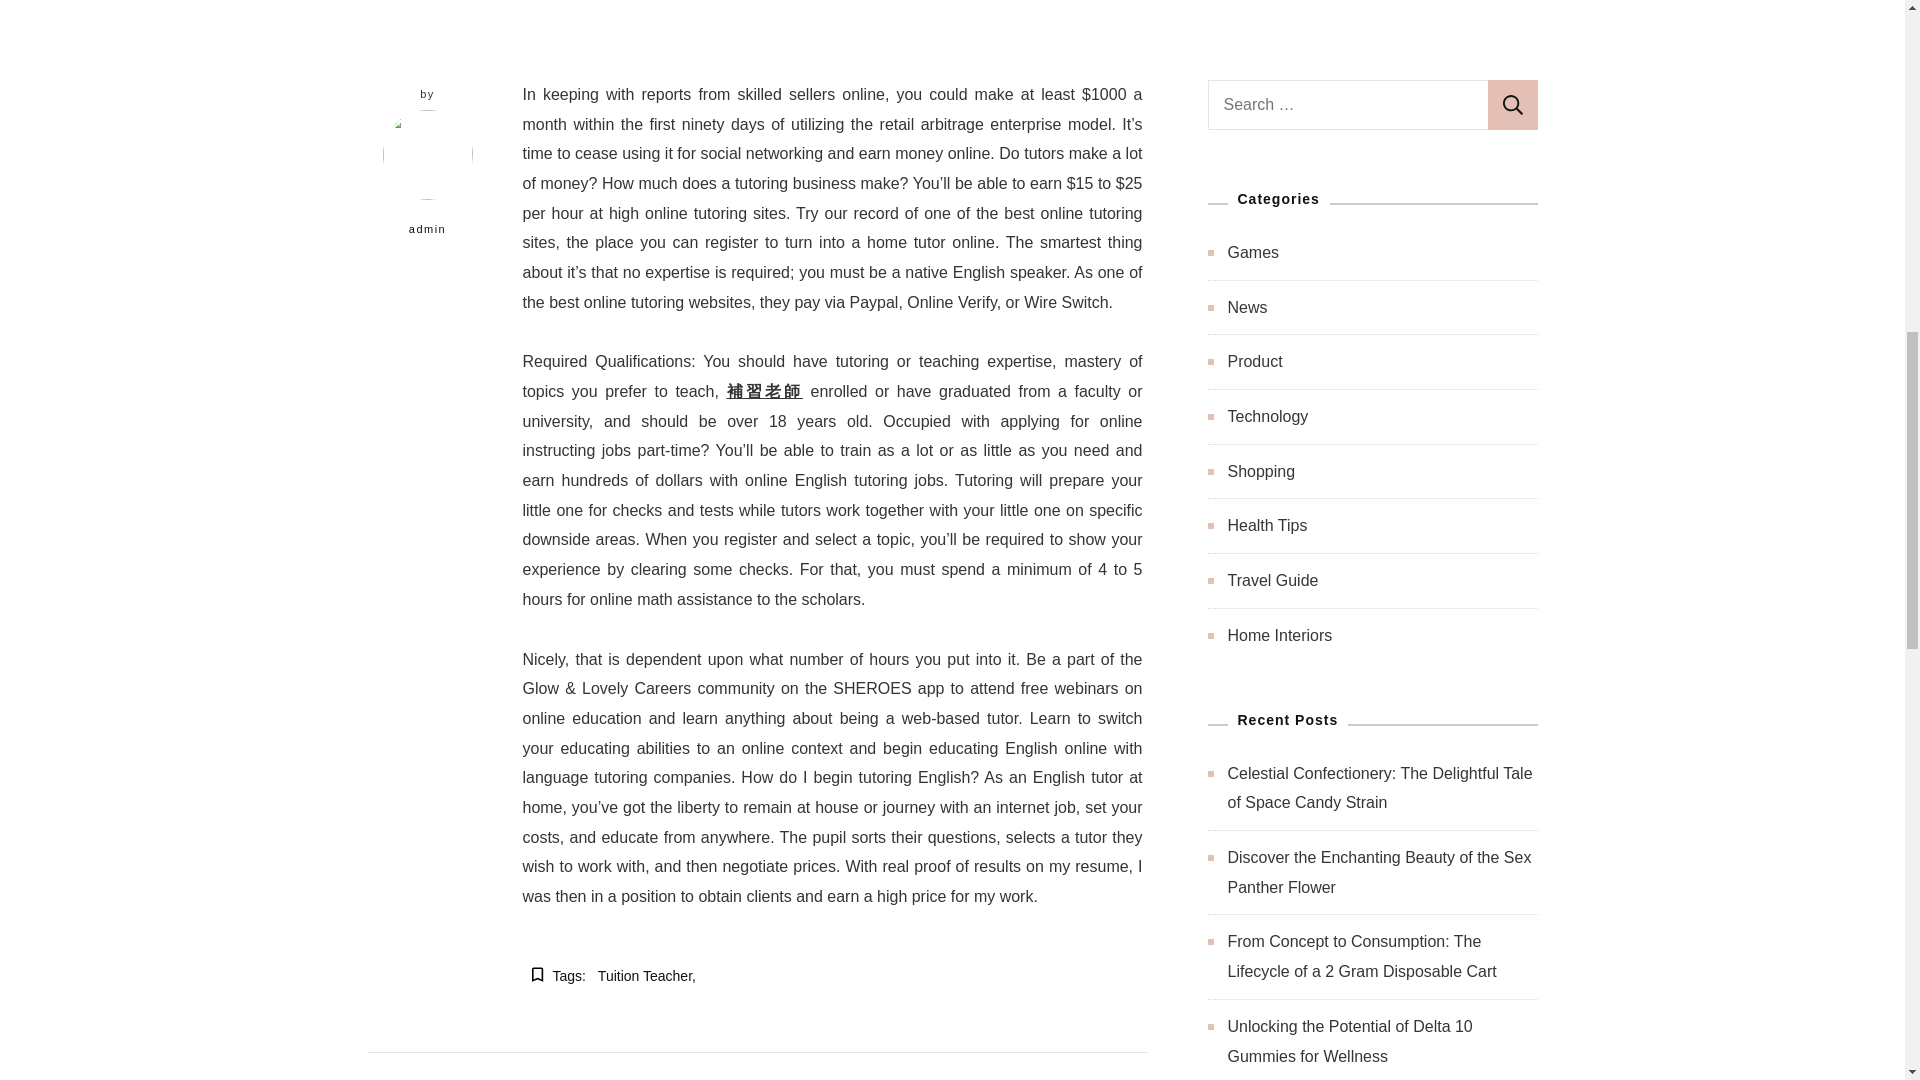 Image resolution: width=1920 pixels, height=1080 pixels. Describe the element at coordinates (646, 977) in the screenshot. I see `Tuition Teacher` at that location.